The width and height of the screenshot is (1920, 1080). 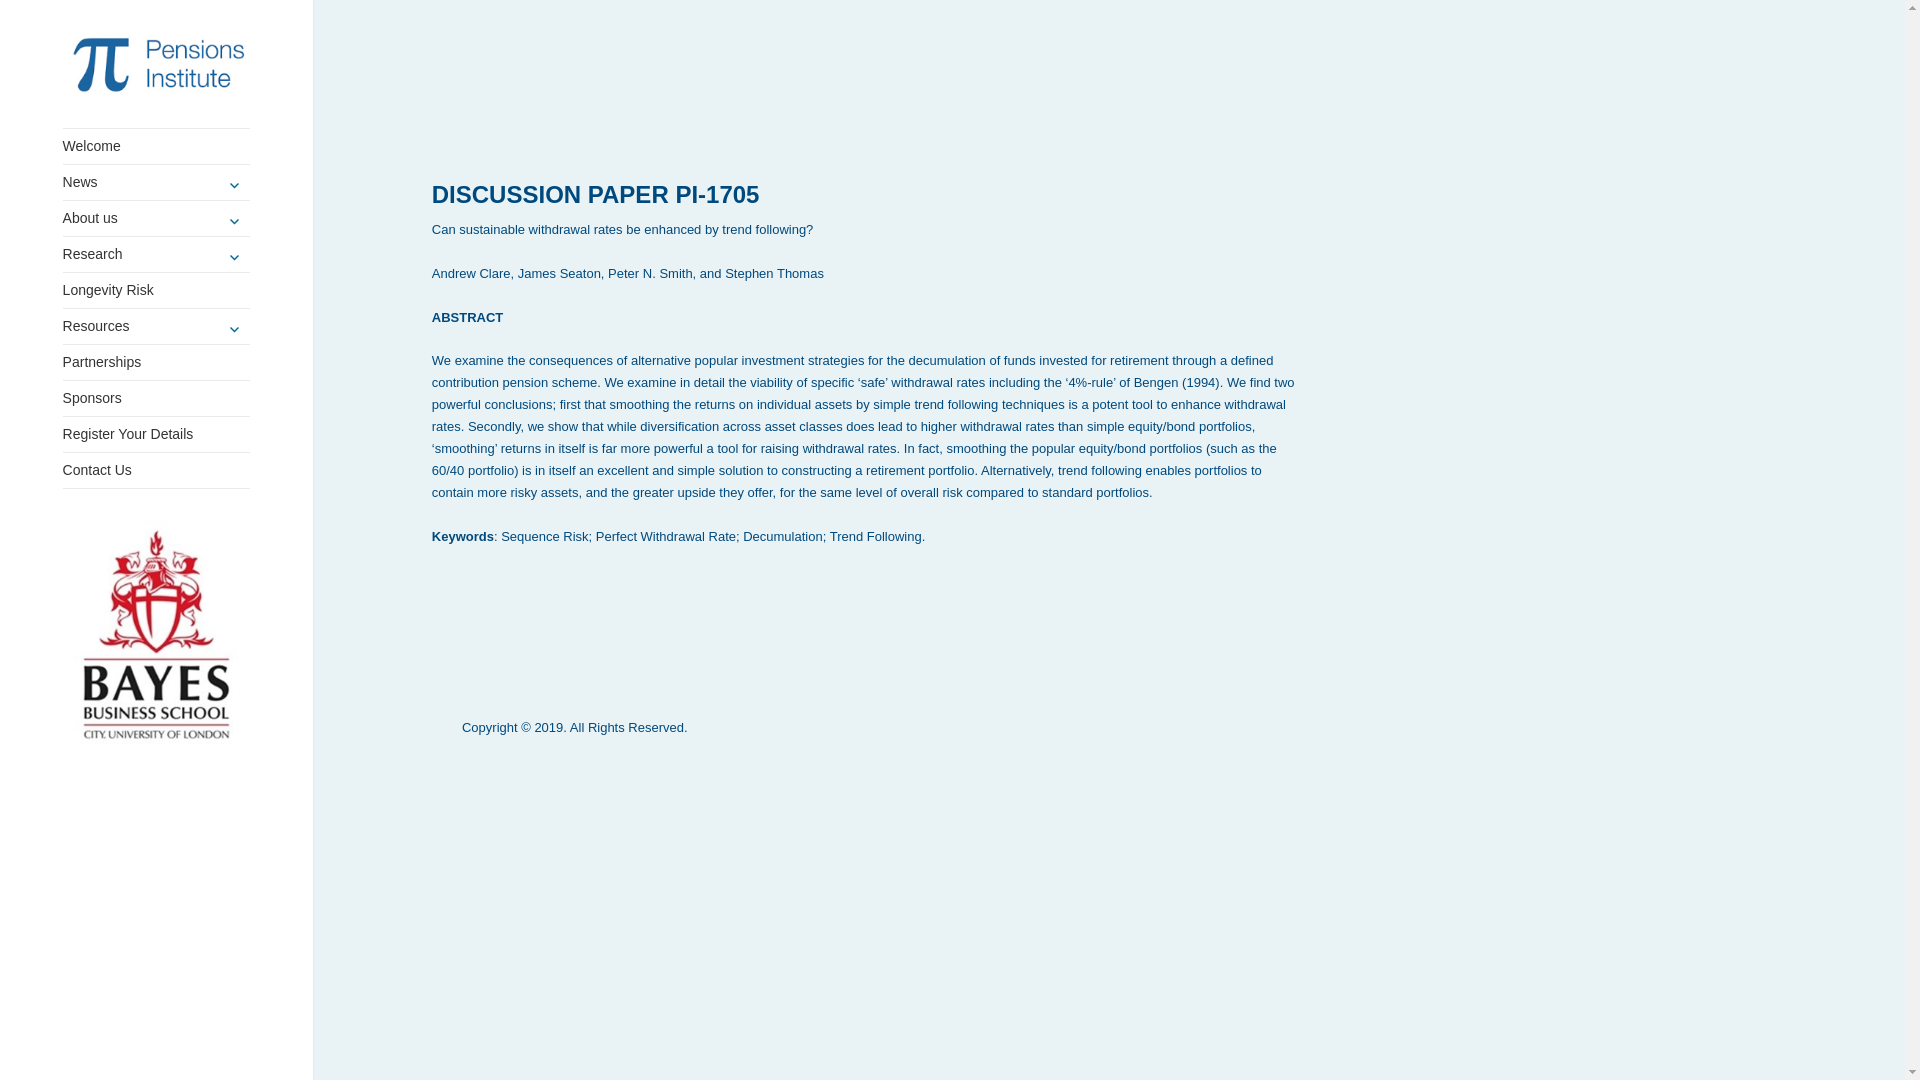 I want to click on Research, so click(x=157, y=254).